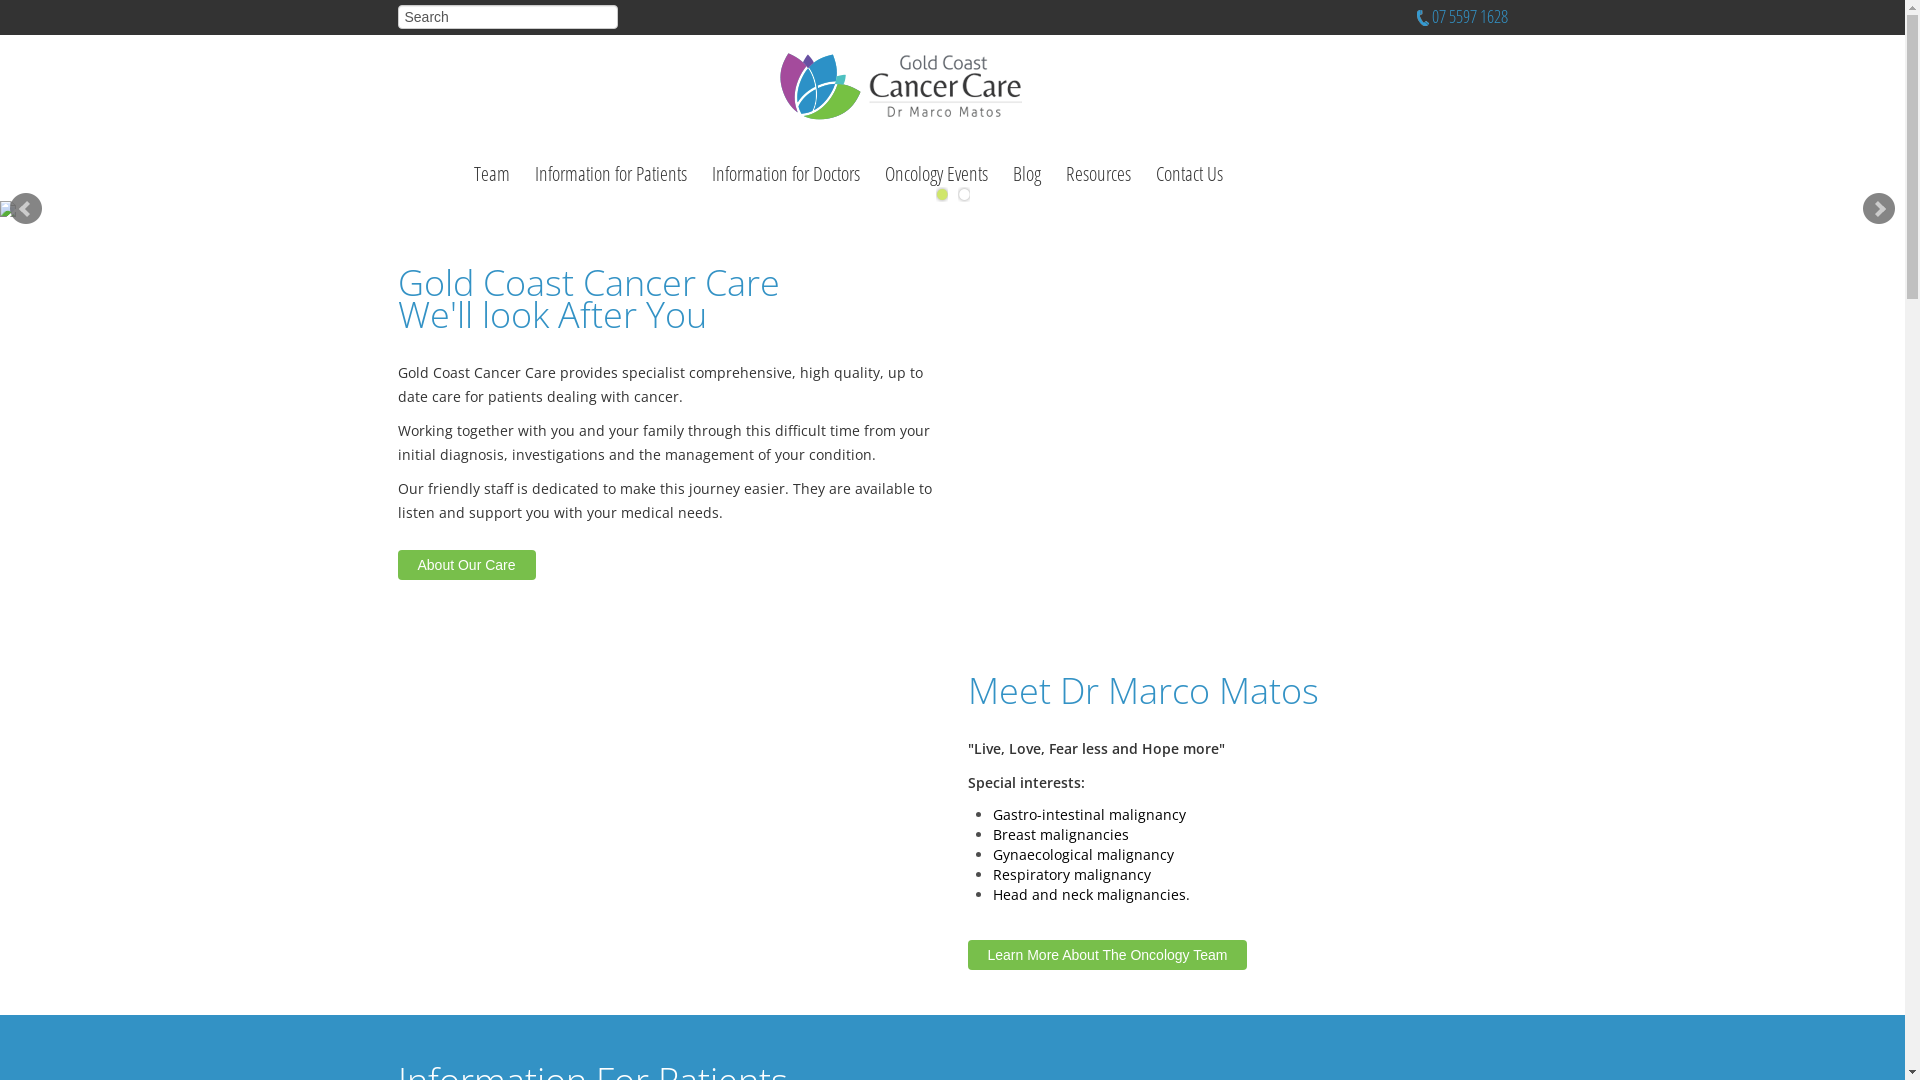 This screenshot has height=1080, width=1920. Describe the element at coordinates (467, 564) in the screenshot. I see `About Our Care` at that location.